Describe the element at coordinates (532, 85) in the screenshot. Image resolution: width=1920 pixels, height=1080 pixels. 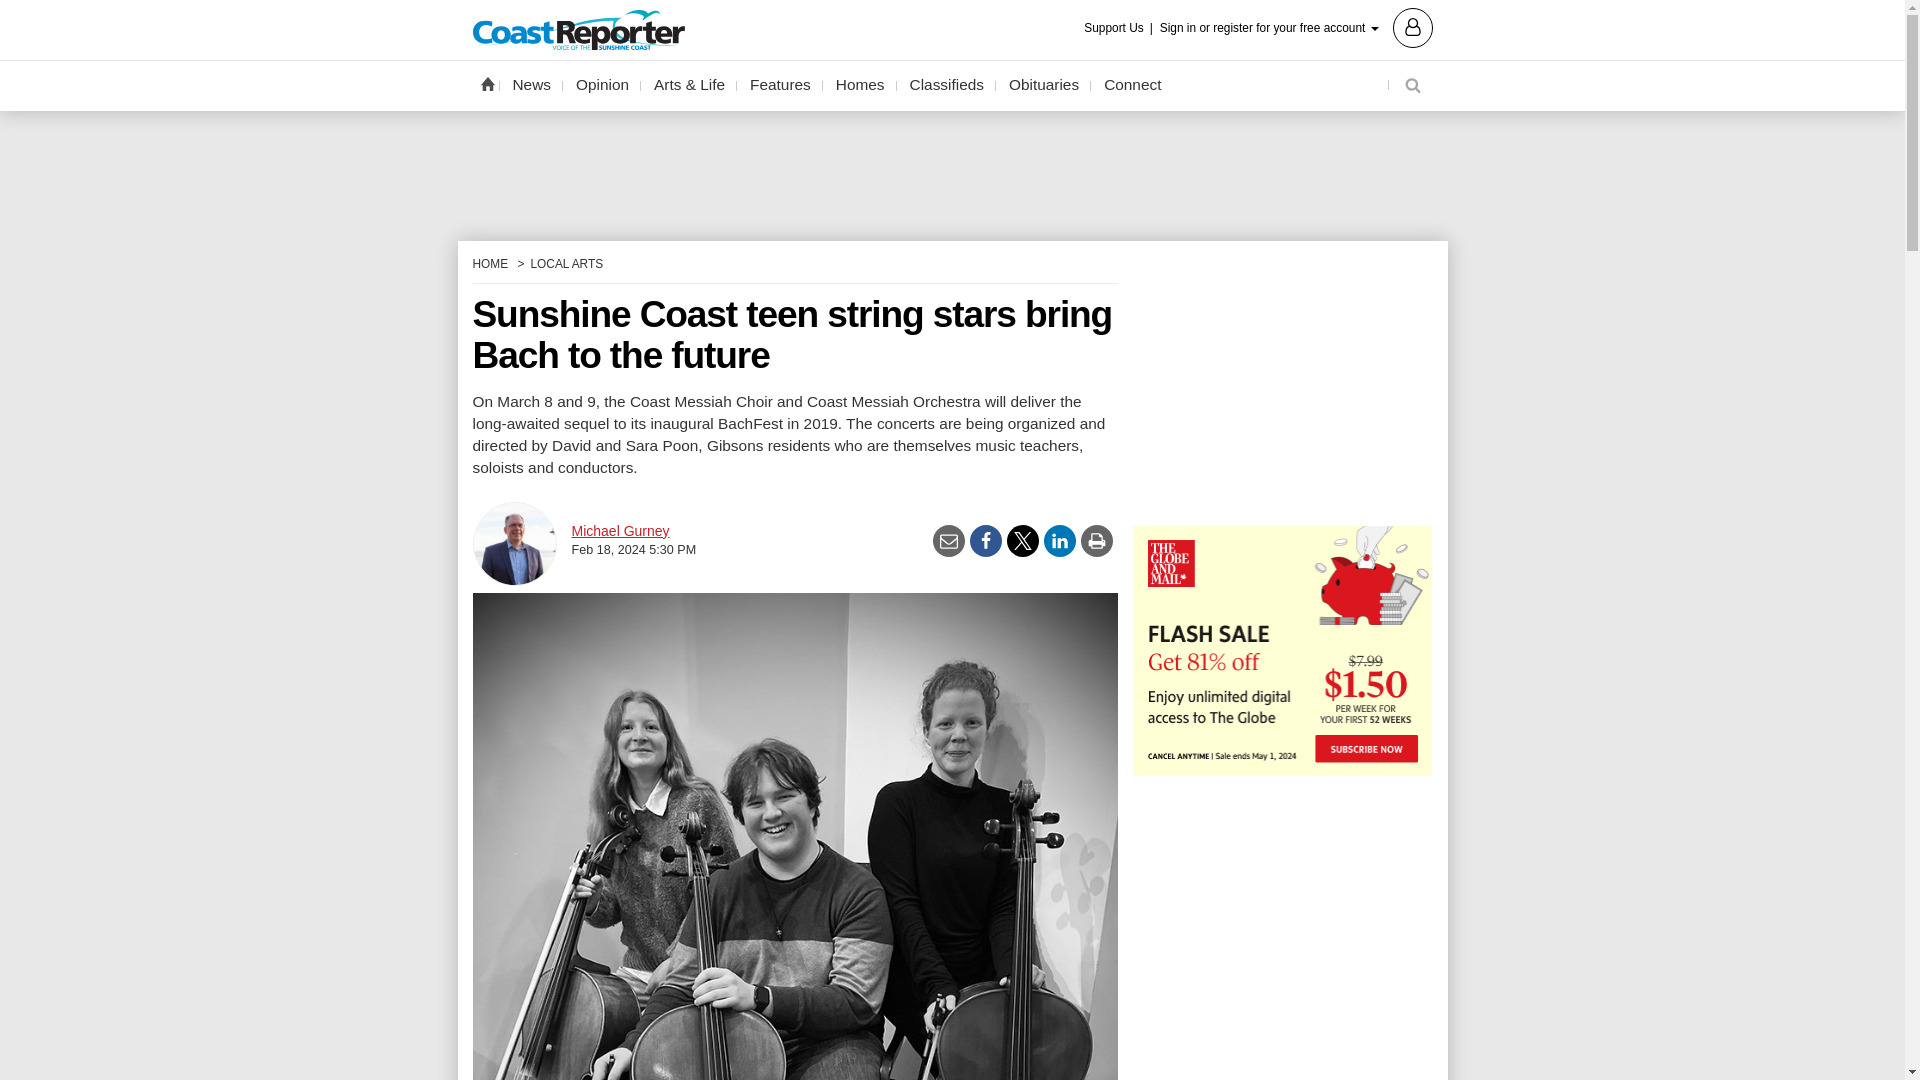
I see `News` at that location.